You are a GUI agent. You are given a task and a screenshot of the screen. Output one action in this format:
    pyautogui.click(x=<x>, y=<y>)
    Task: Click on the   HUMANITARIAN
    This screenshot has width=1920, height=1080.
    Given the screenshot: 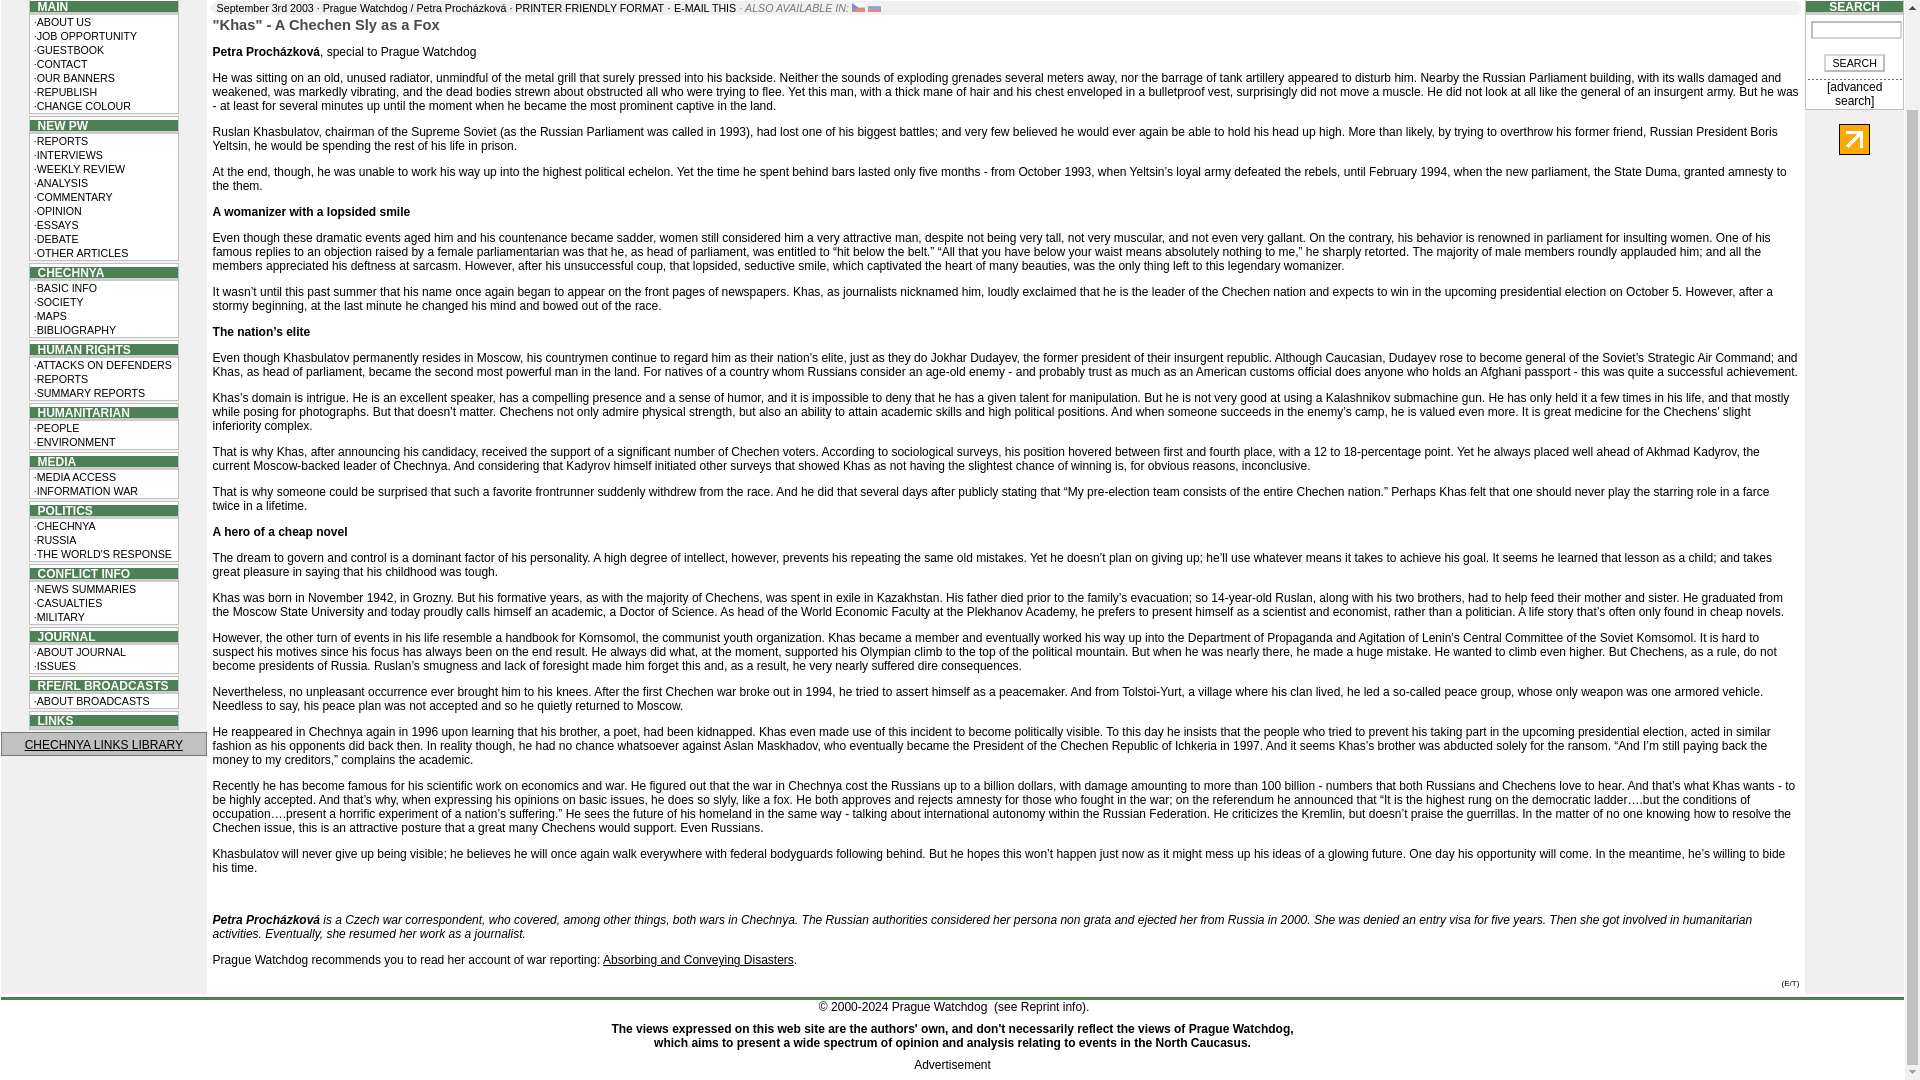 What is the action you would take?
    pyautogui.click(x=80, y=412)
    